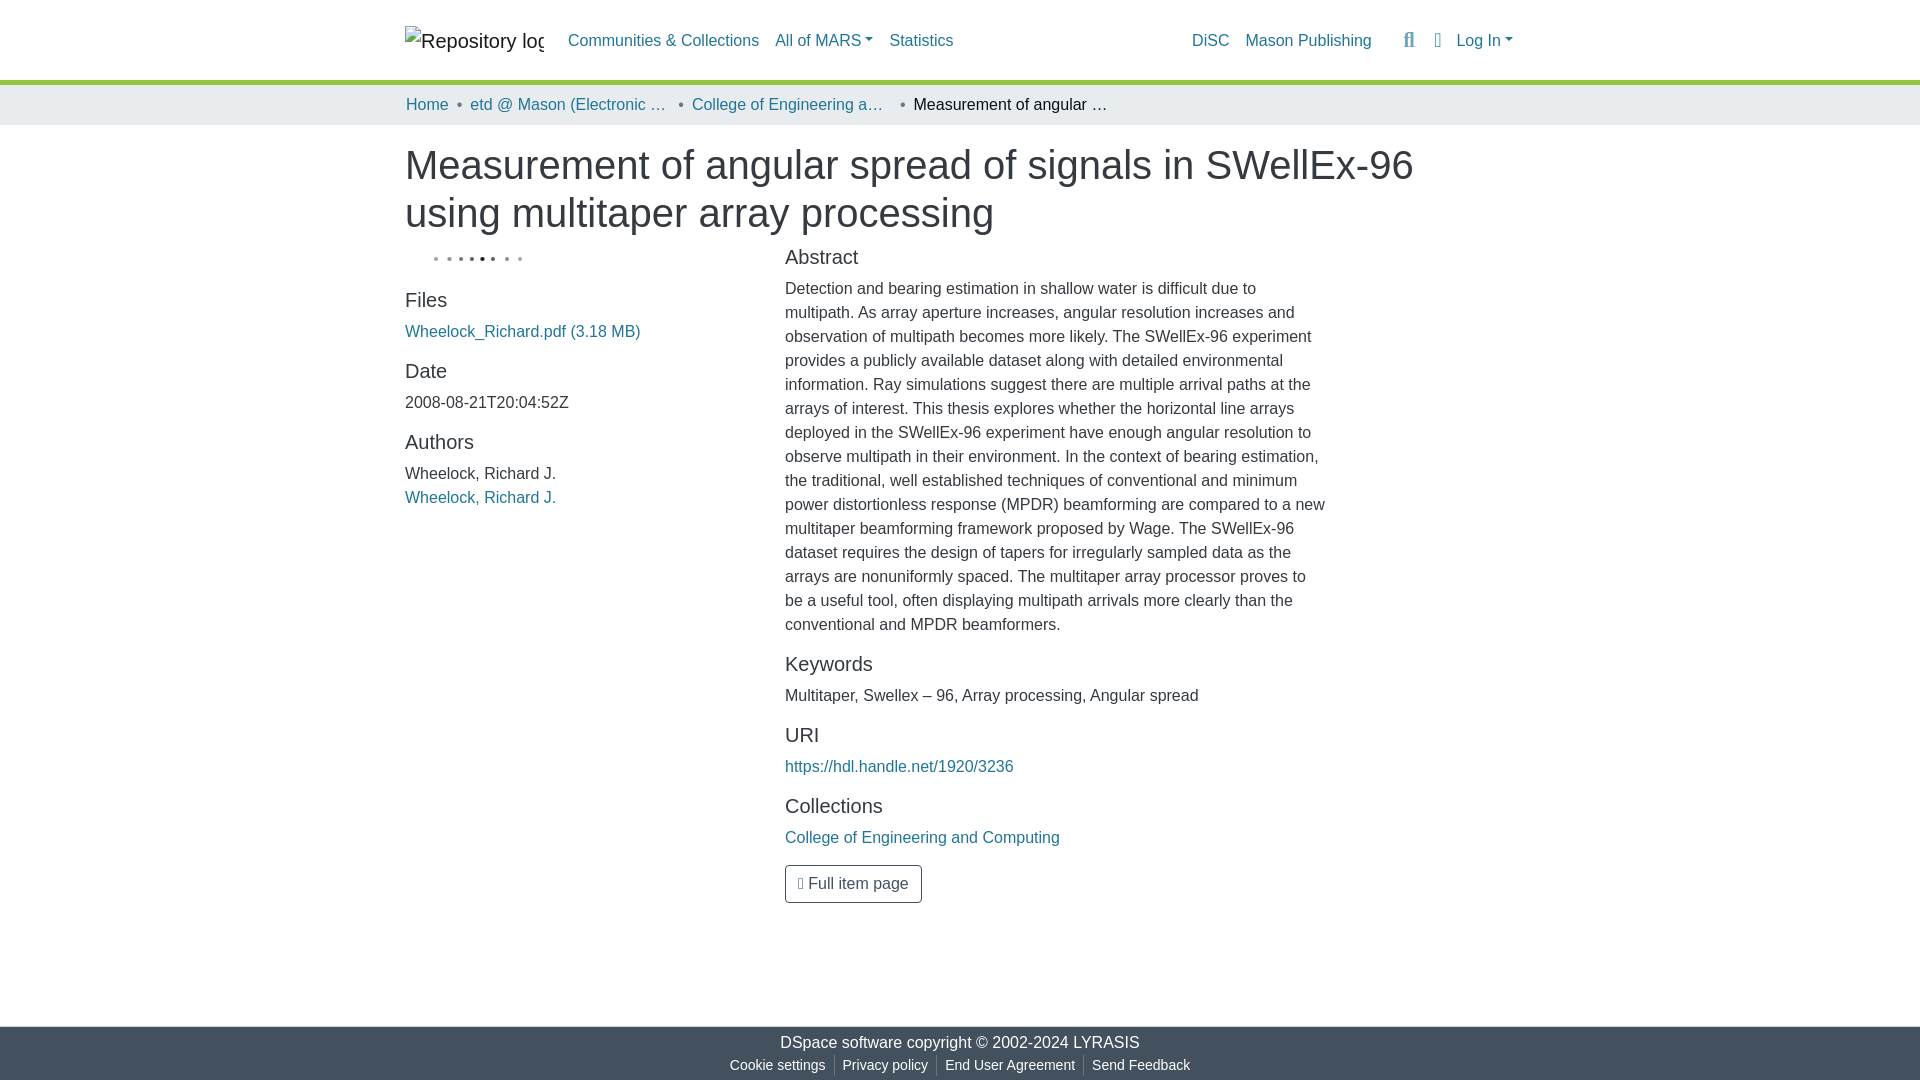 The width and height of the screenshot is (1920, 1080). I want to click on Mason Publishing, so click(1307, 40).